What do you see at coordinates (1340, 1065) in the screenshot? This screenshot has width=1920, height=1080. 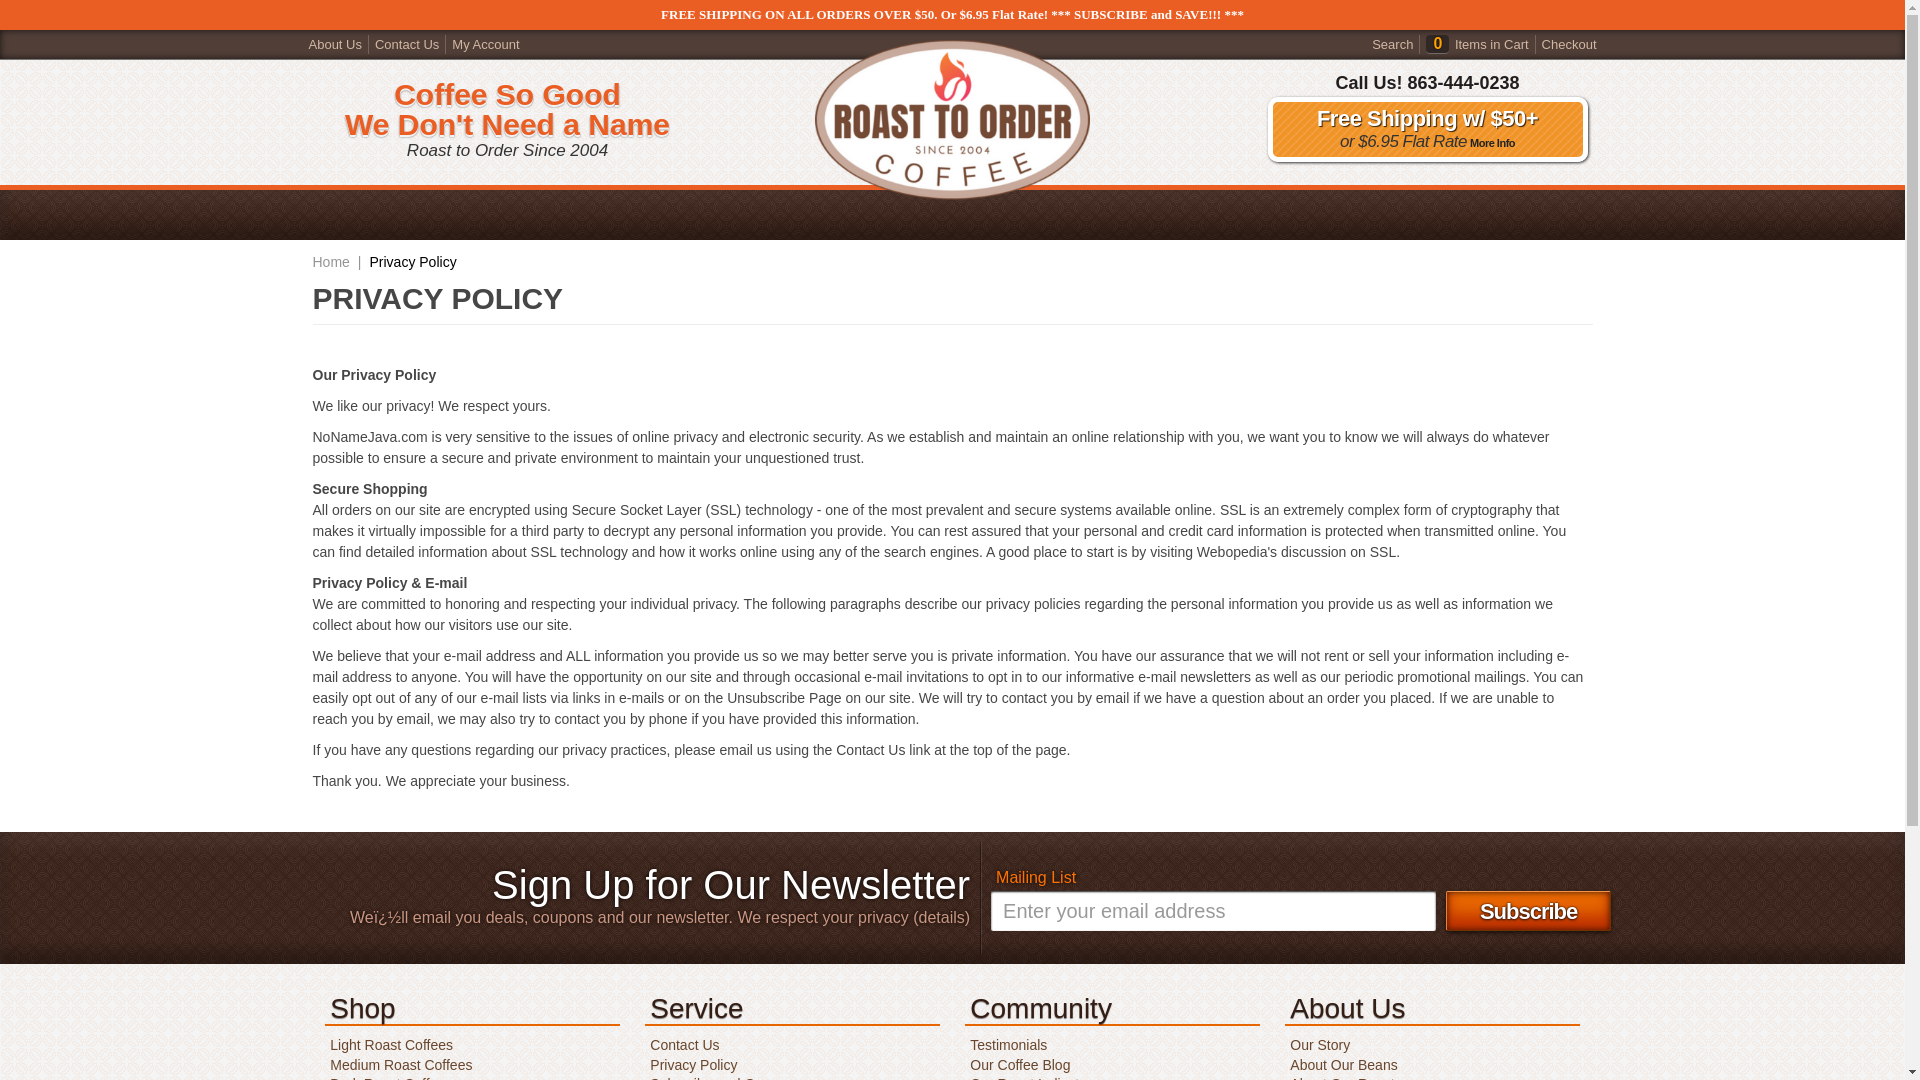 I see `About Our Beans` at bounding box center [1340, 1065].